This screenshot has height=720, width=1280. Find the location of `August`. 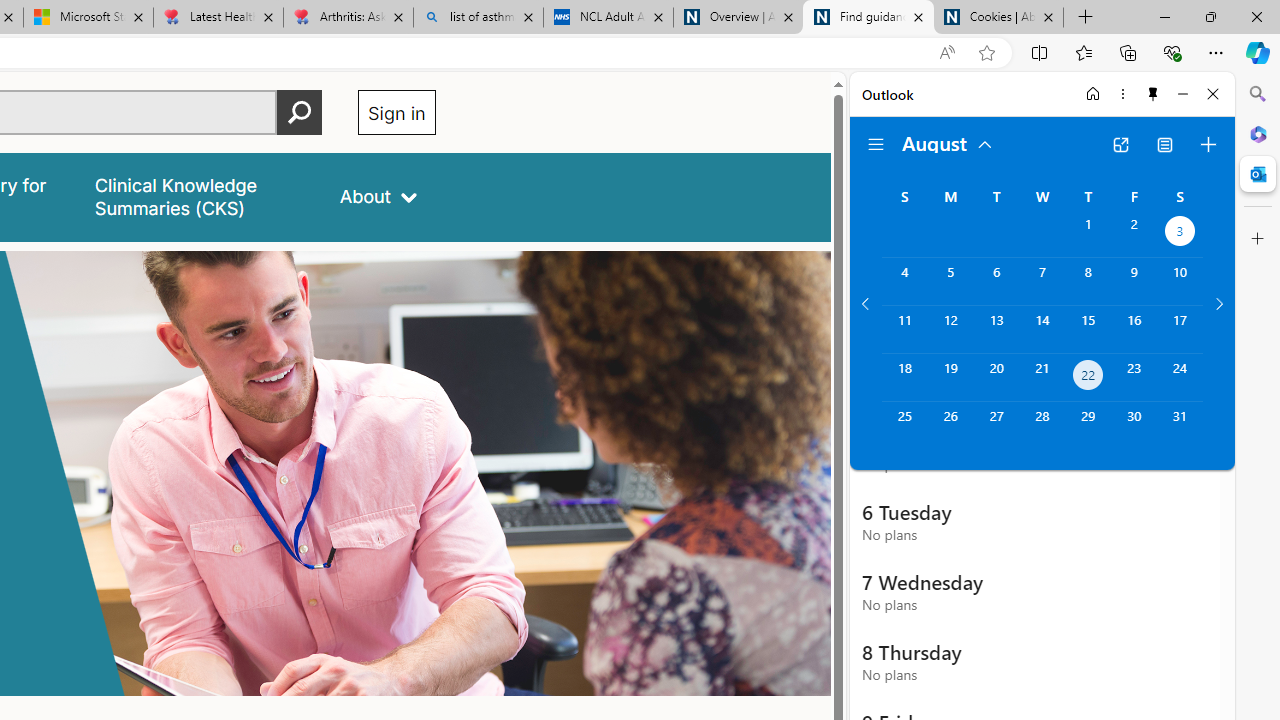

August is located at coordinates (948, 142).